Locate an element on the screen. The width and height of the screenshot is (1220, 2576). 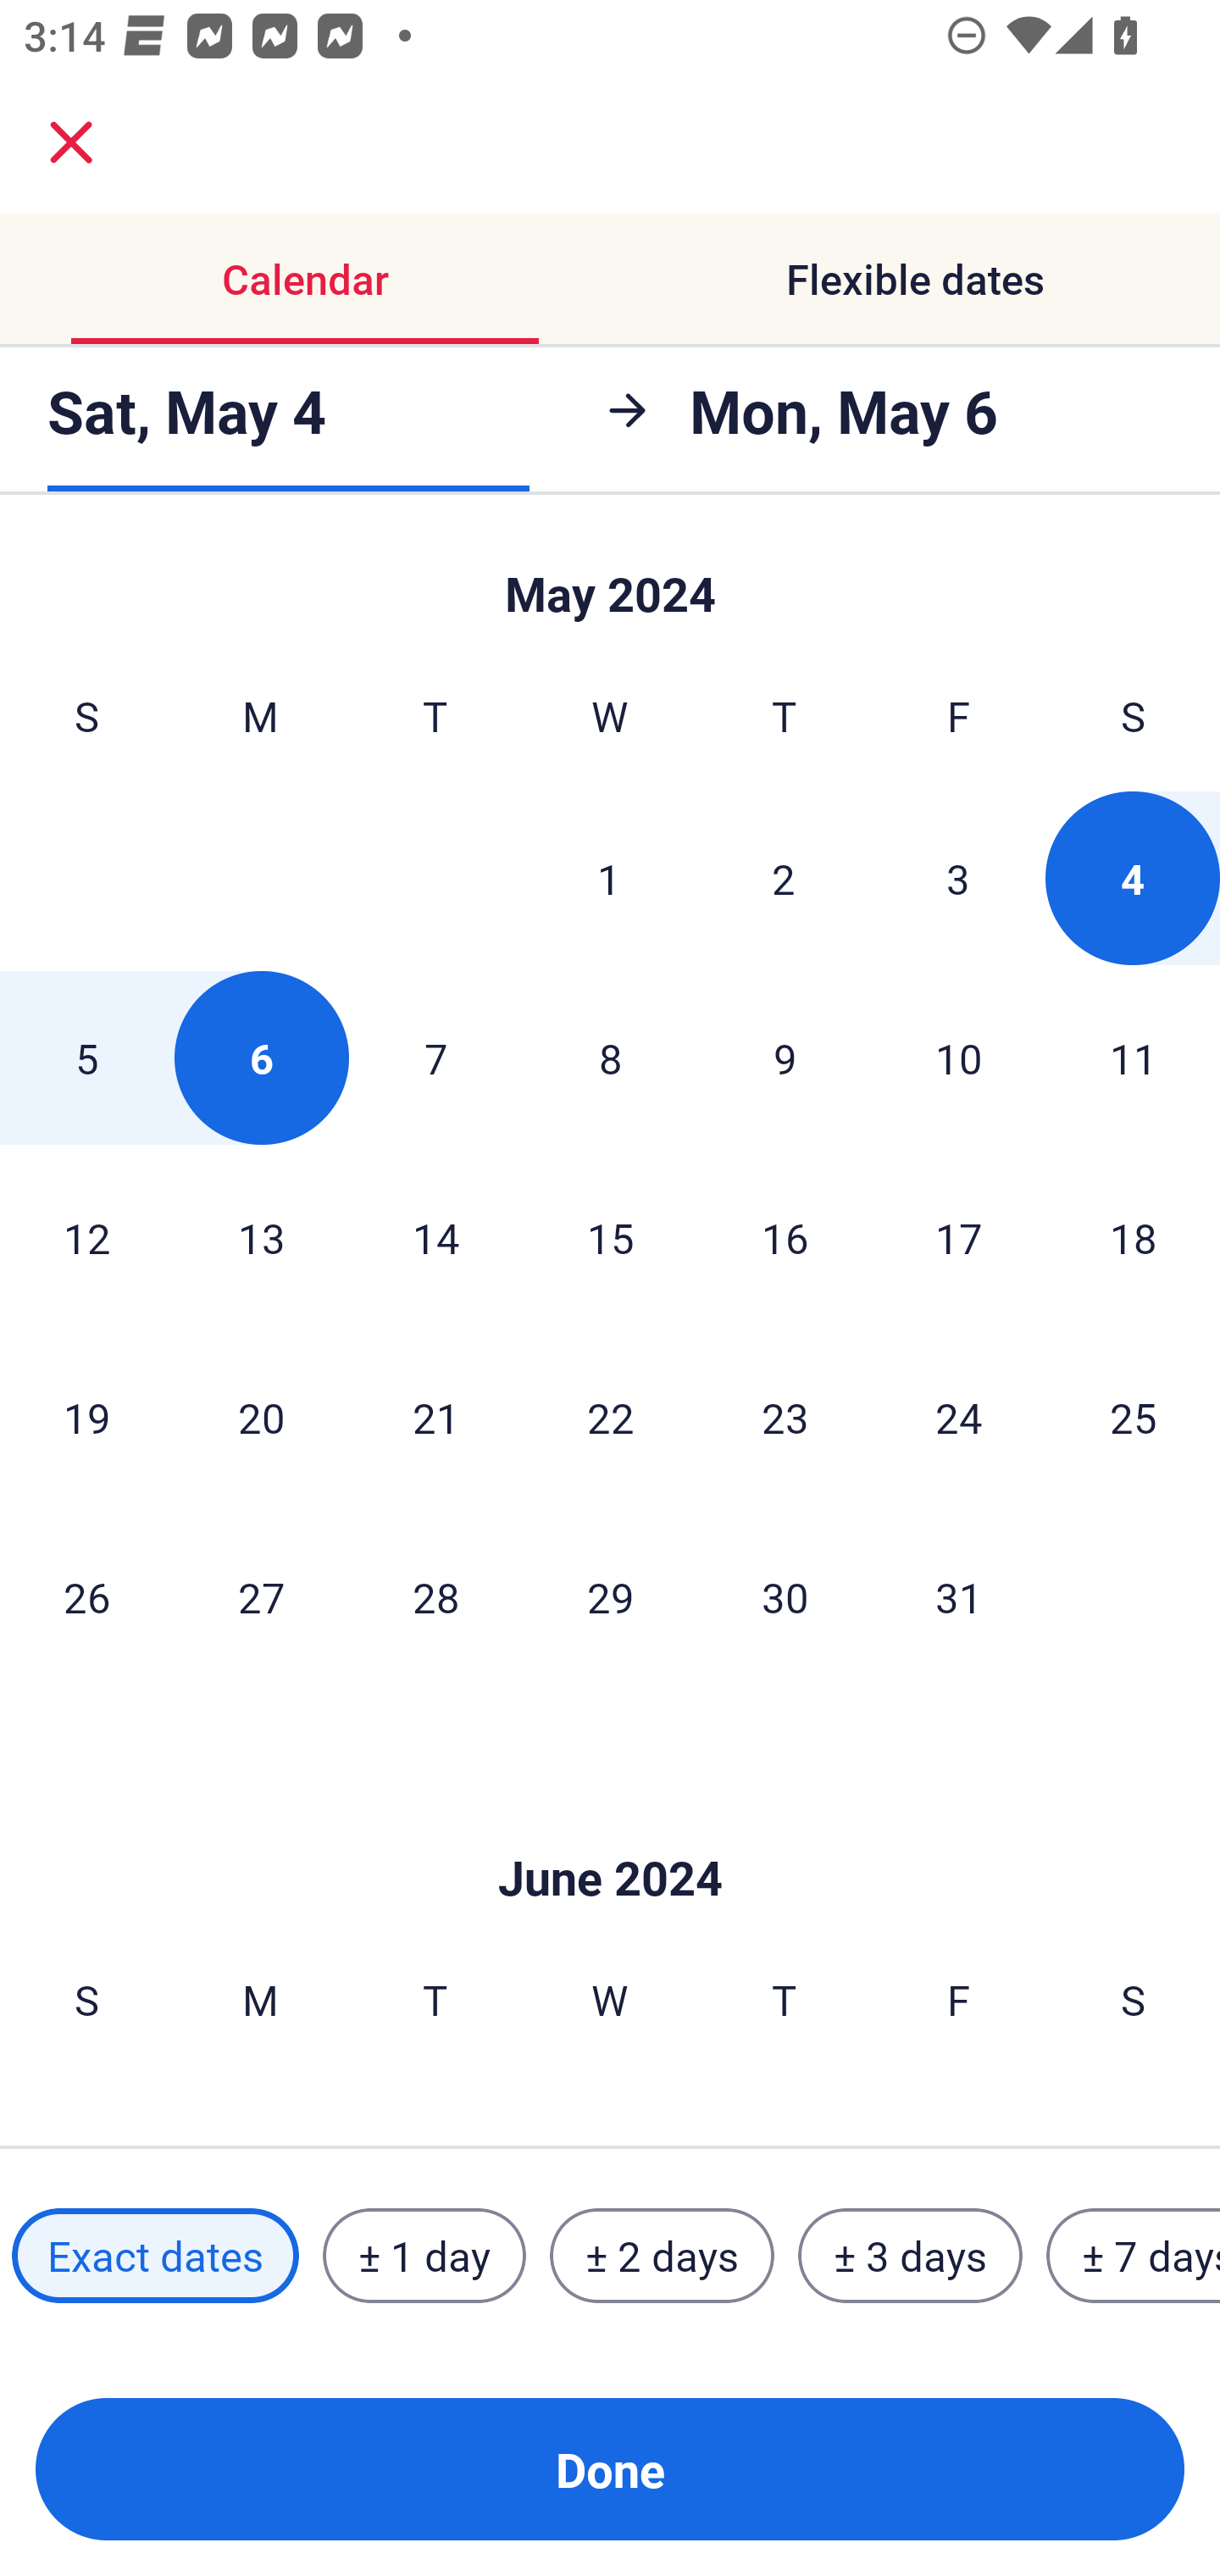
7 Tuesday, May 7, 2024 is located at coordinates (435, 1058).